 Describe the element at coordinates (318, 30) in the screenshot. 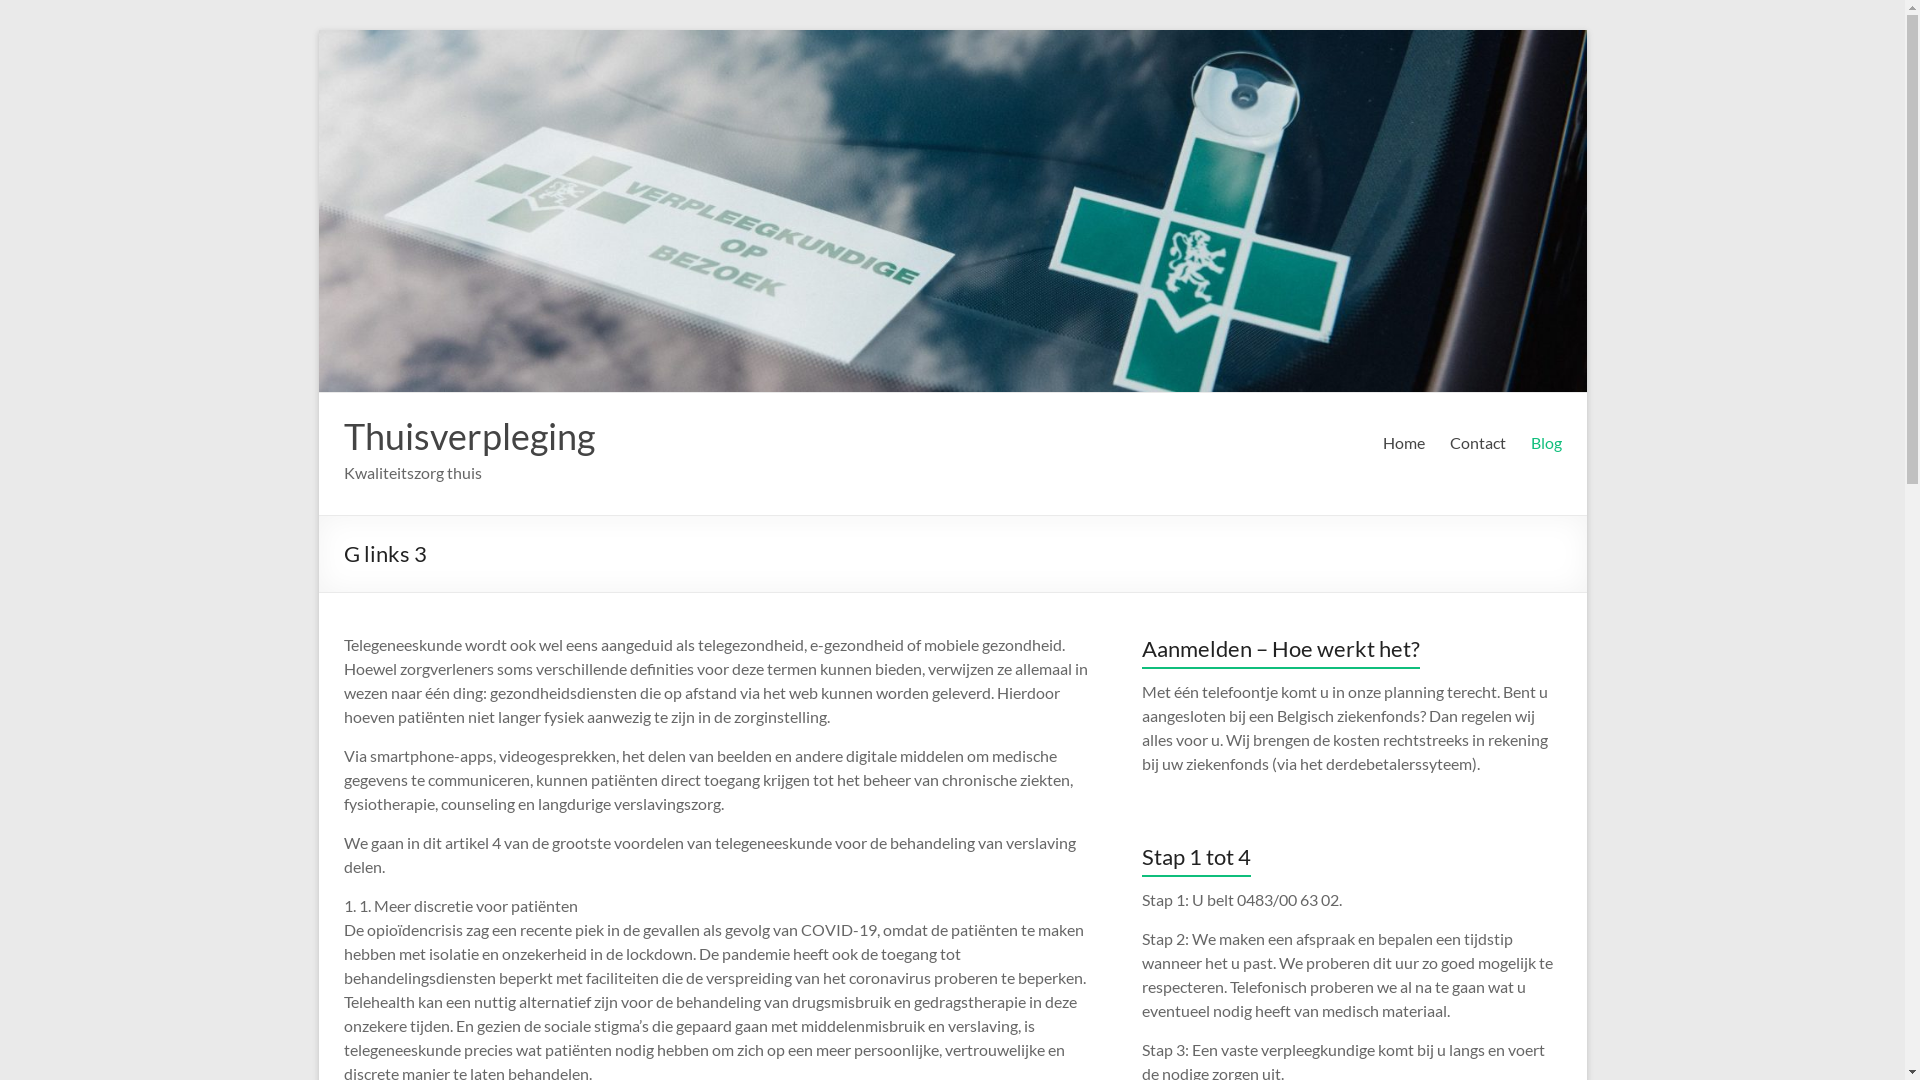

I see `Ga naar inhoud` at that location.